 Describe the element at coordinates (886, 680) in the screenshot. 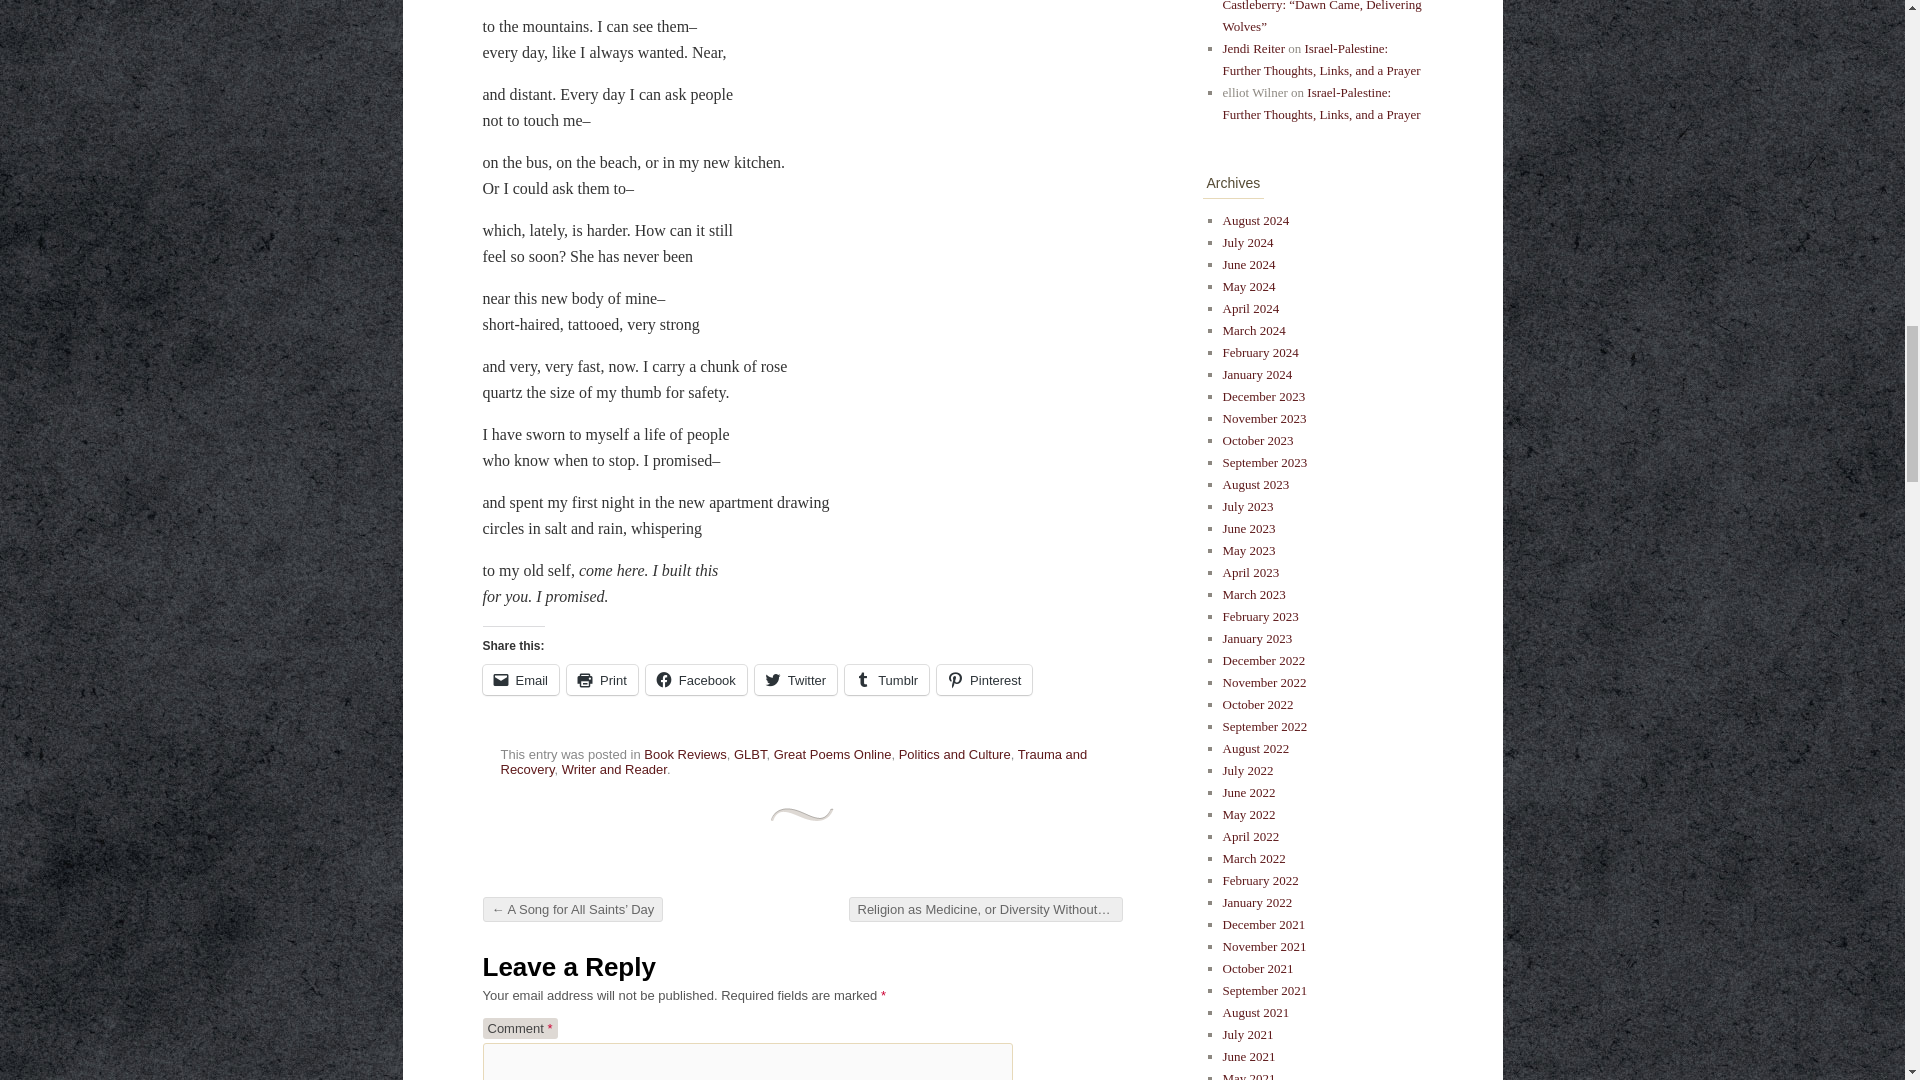

I see `Tumblr` at that location.